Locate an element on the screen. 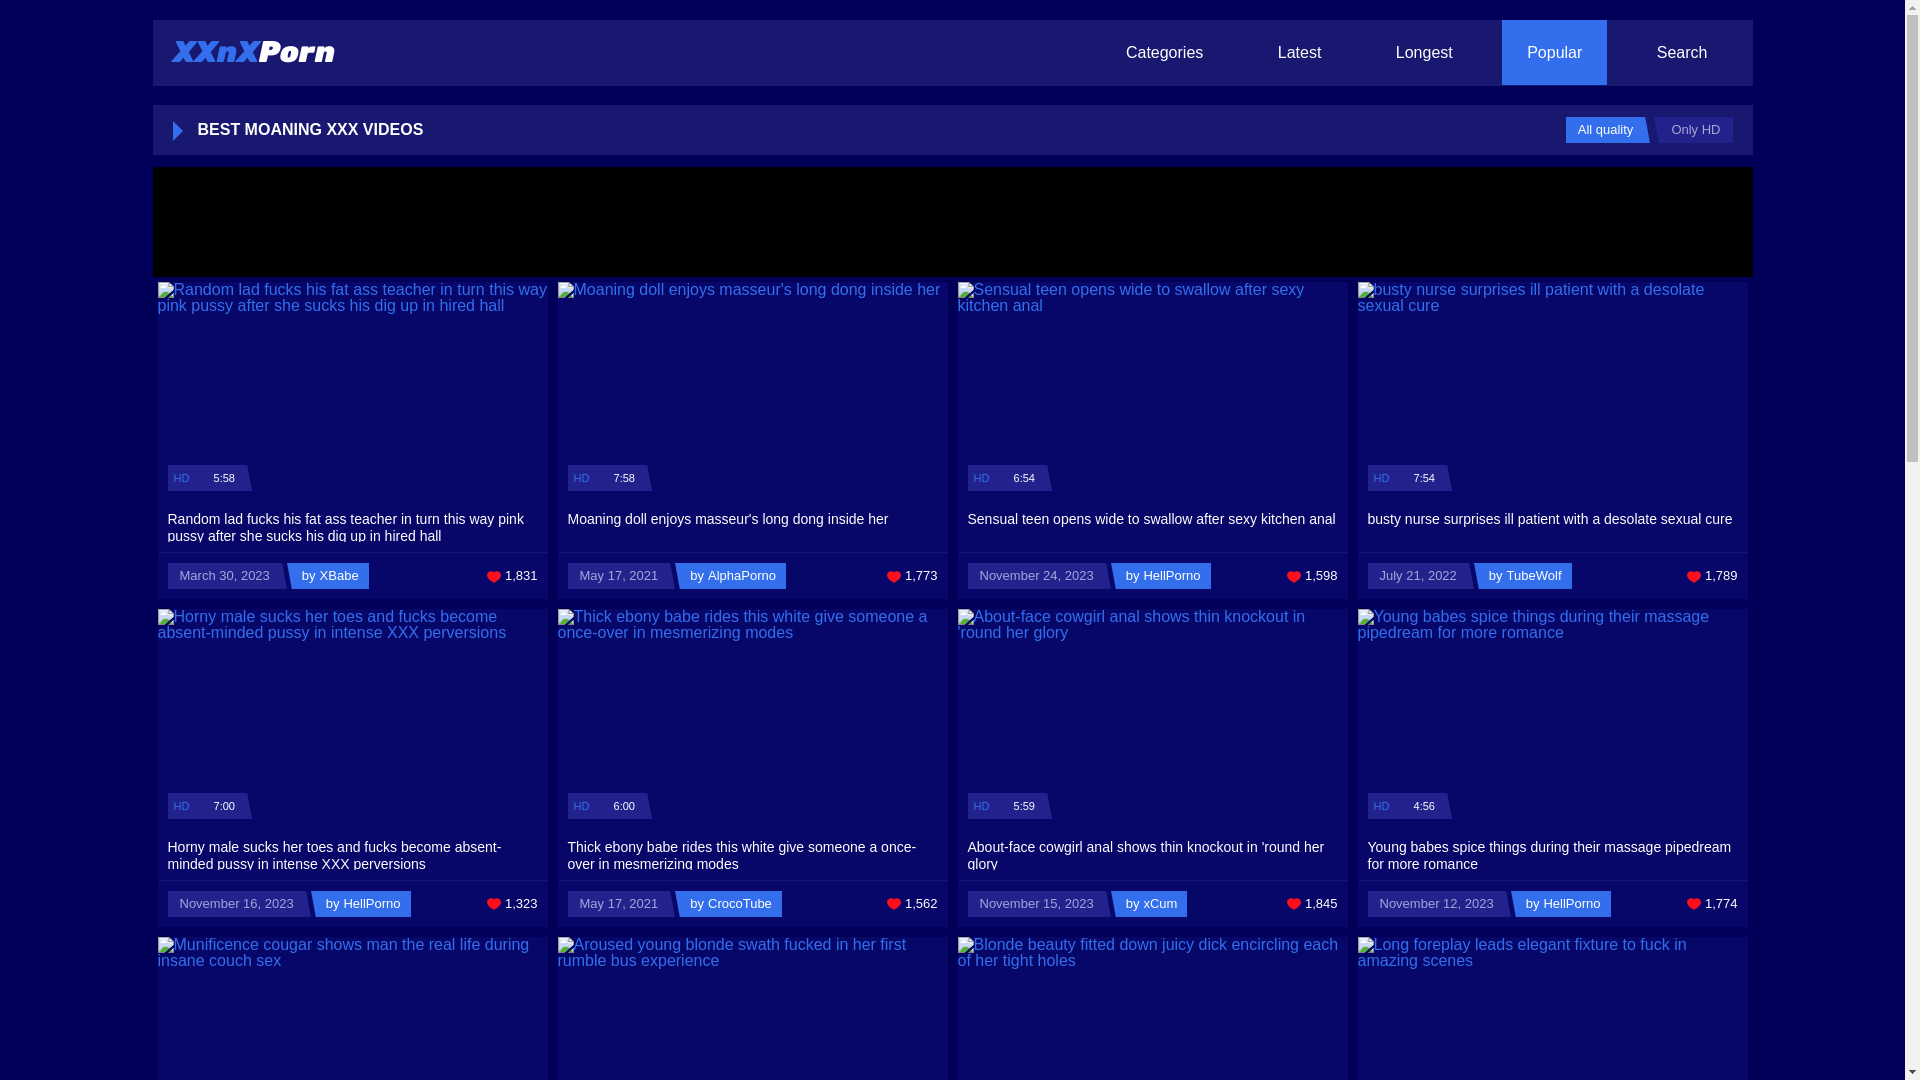 The image size is (1920, 1080). XXnXPorn is located at coordinates (253, 52).